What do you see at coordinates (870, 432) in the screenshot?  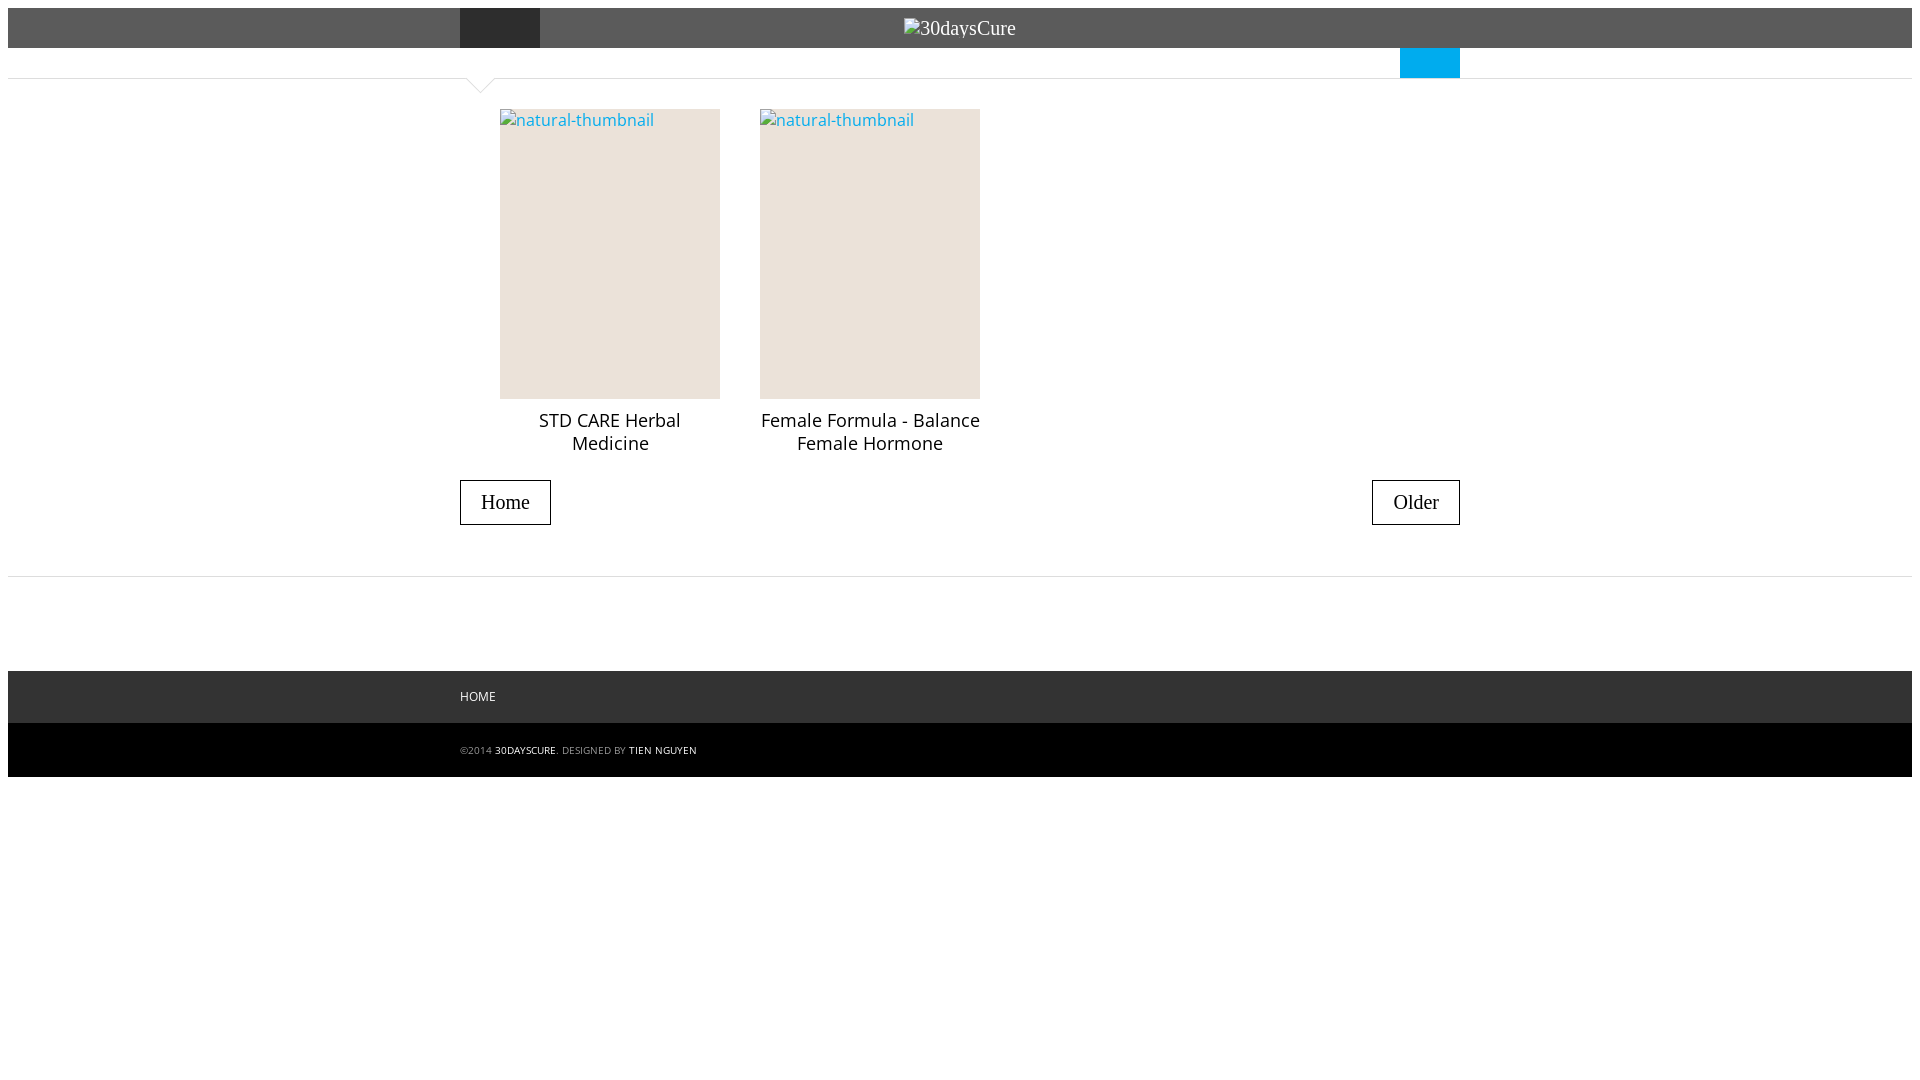 I see `Female Formula - Balance Female Hormone` at bounding box center [870, 432].